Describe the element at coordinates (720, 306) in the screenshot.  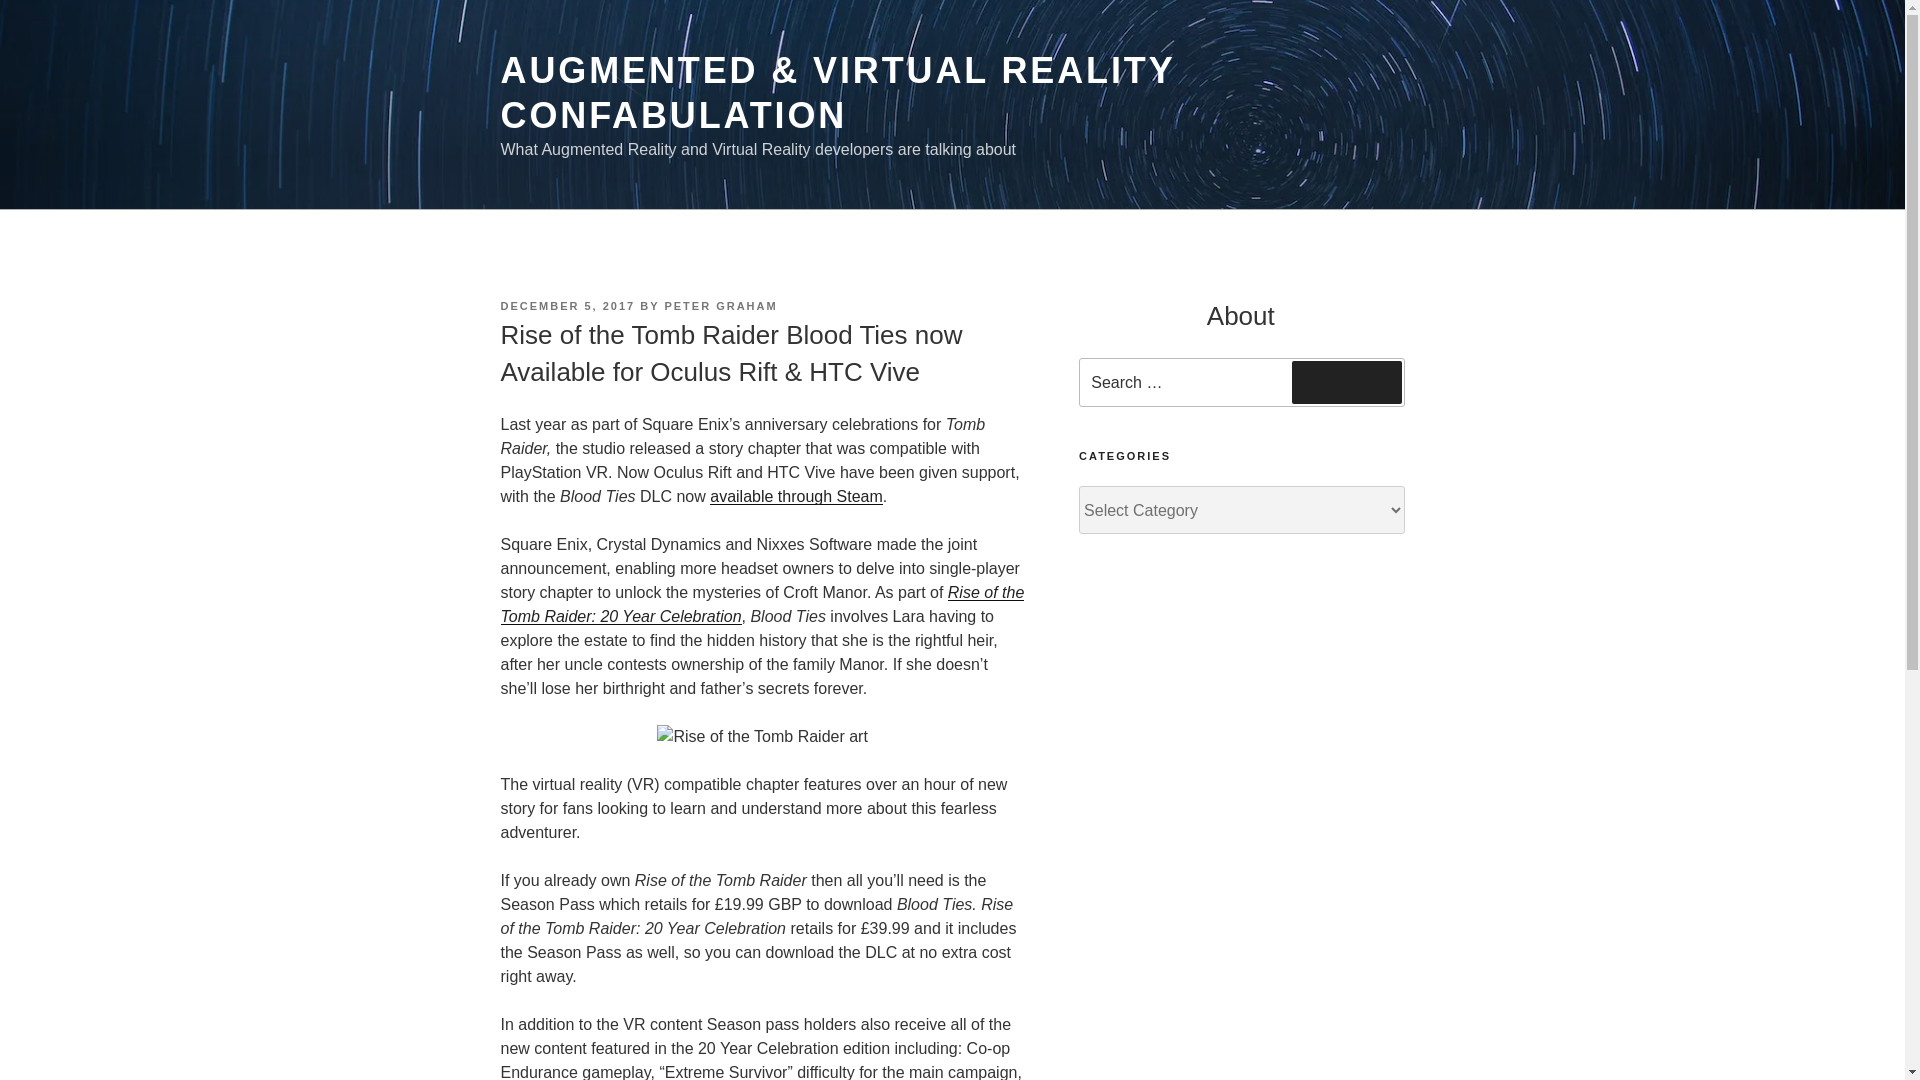
I see `PETER GRAHAM` at that location.